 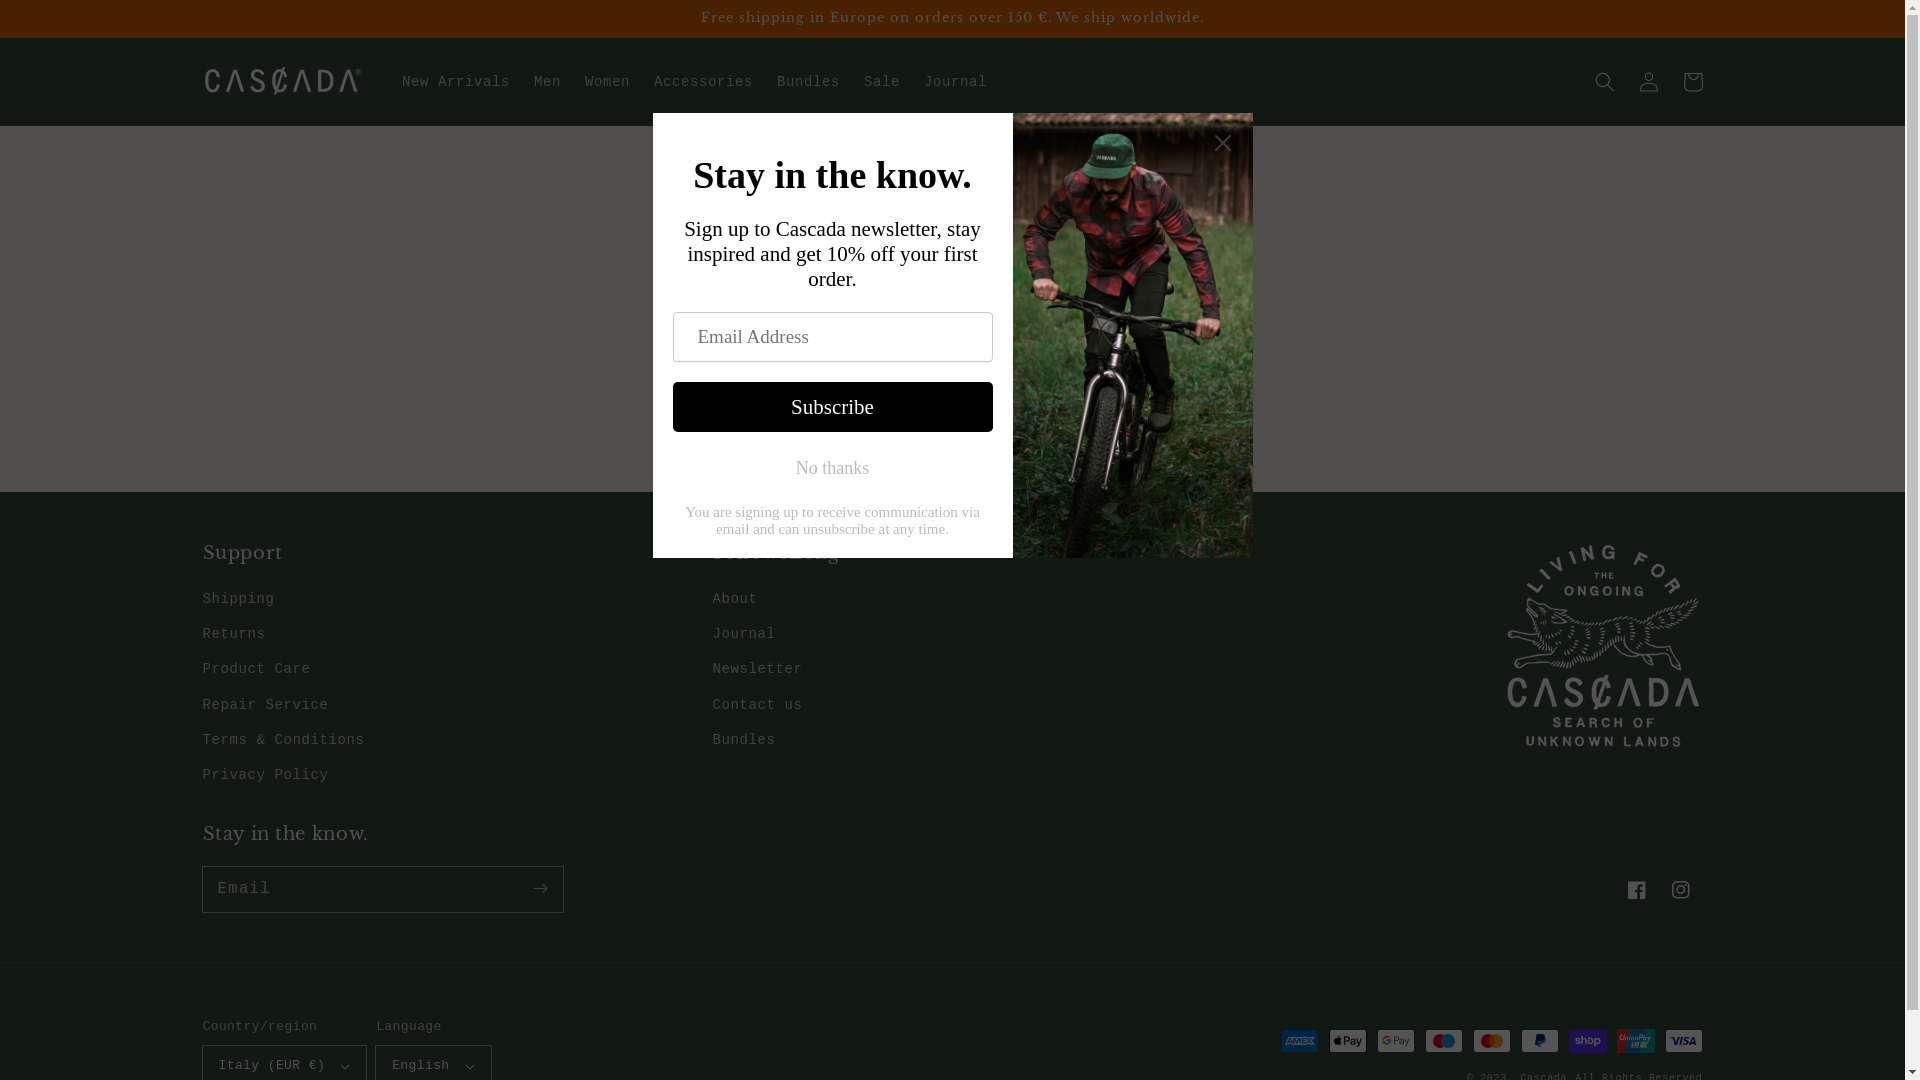 What do you see at coordinates (882, 82) in the screenshot?
I see `Sale` at bounding box center [882, 82].